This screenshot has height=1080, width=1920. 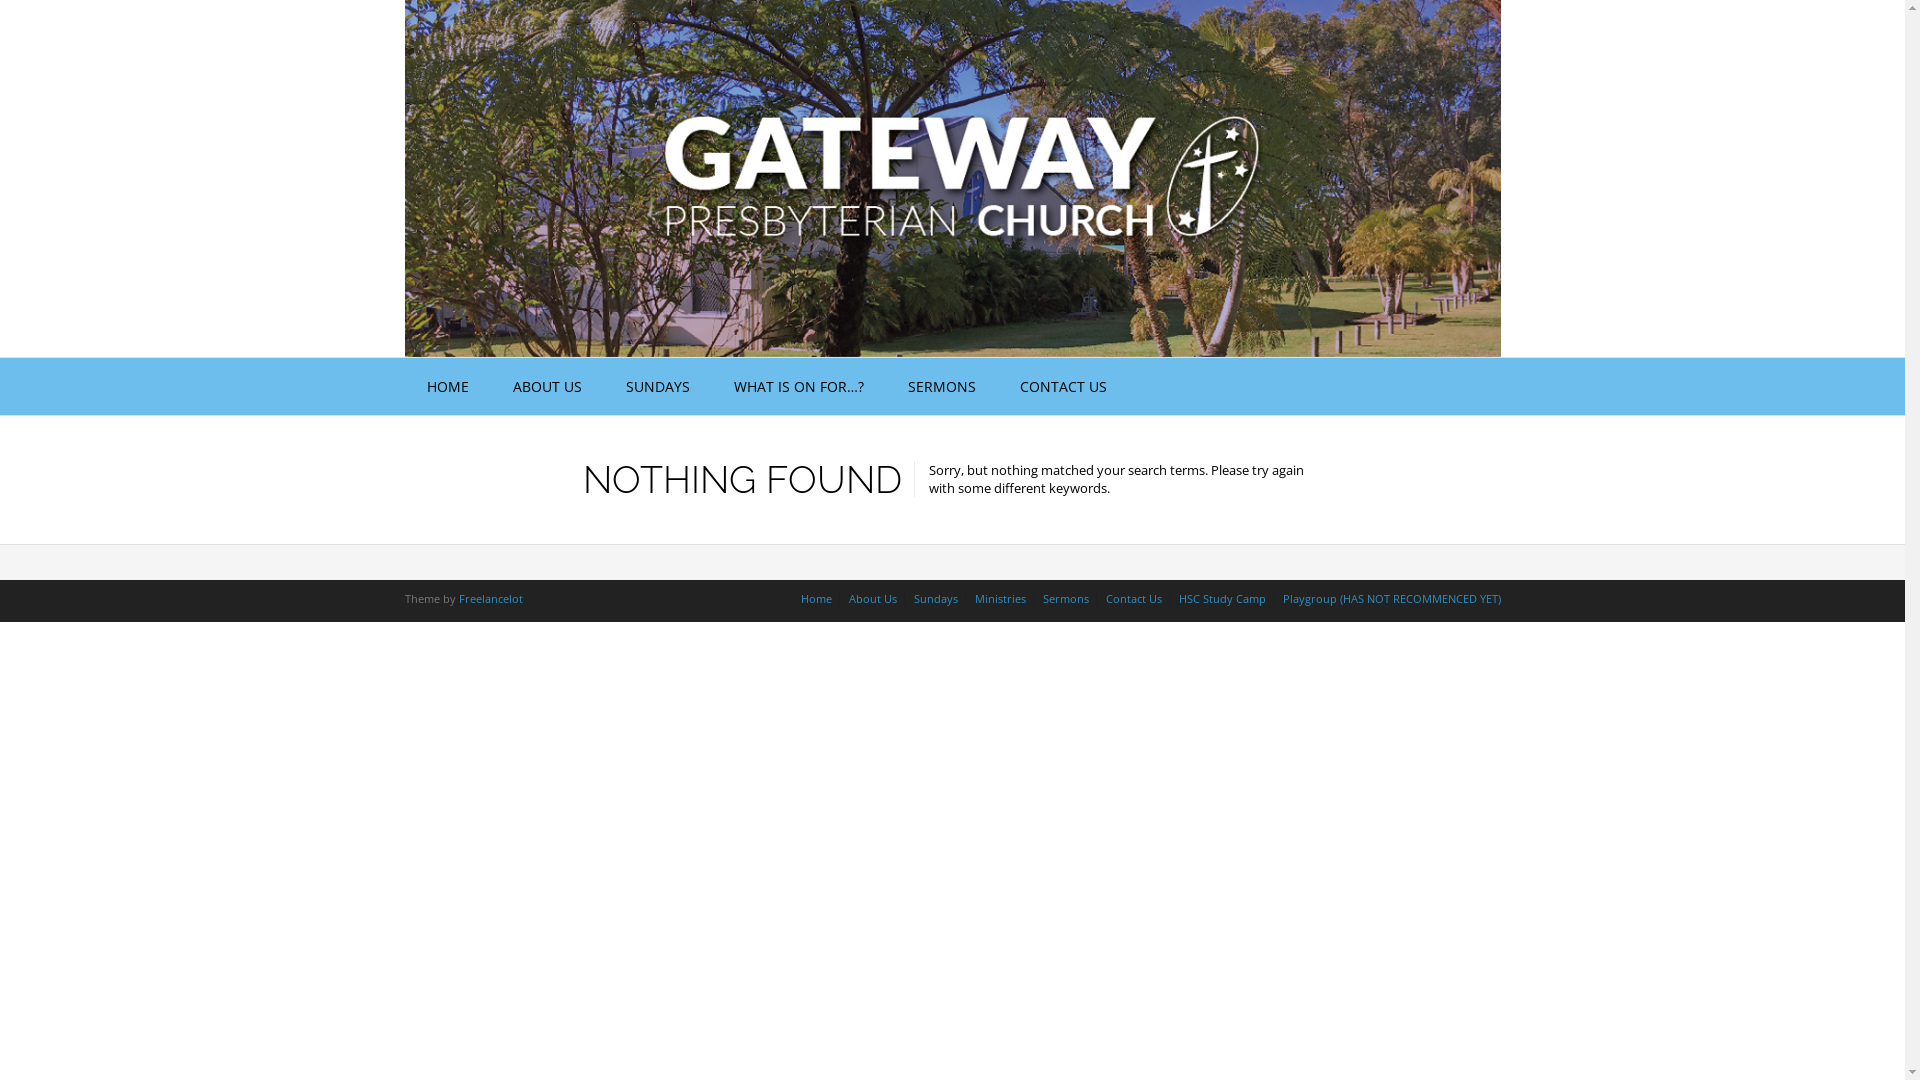 What do you see at coordinates (658, 386) in the screenshot?
I see `SUNDAYS` at bounding box center [658, 386].